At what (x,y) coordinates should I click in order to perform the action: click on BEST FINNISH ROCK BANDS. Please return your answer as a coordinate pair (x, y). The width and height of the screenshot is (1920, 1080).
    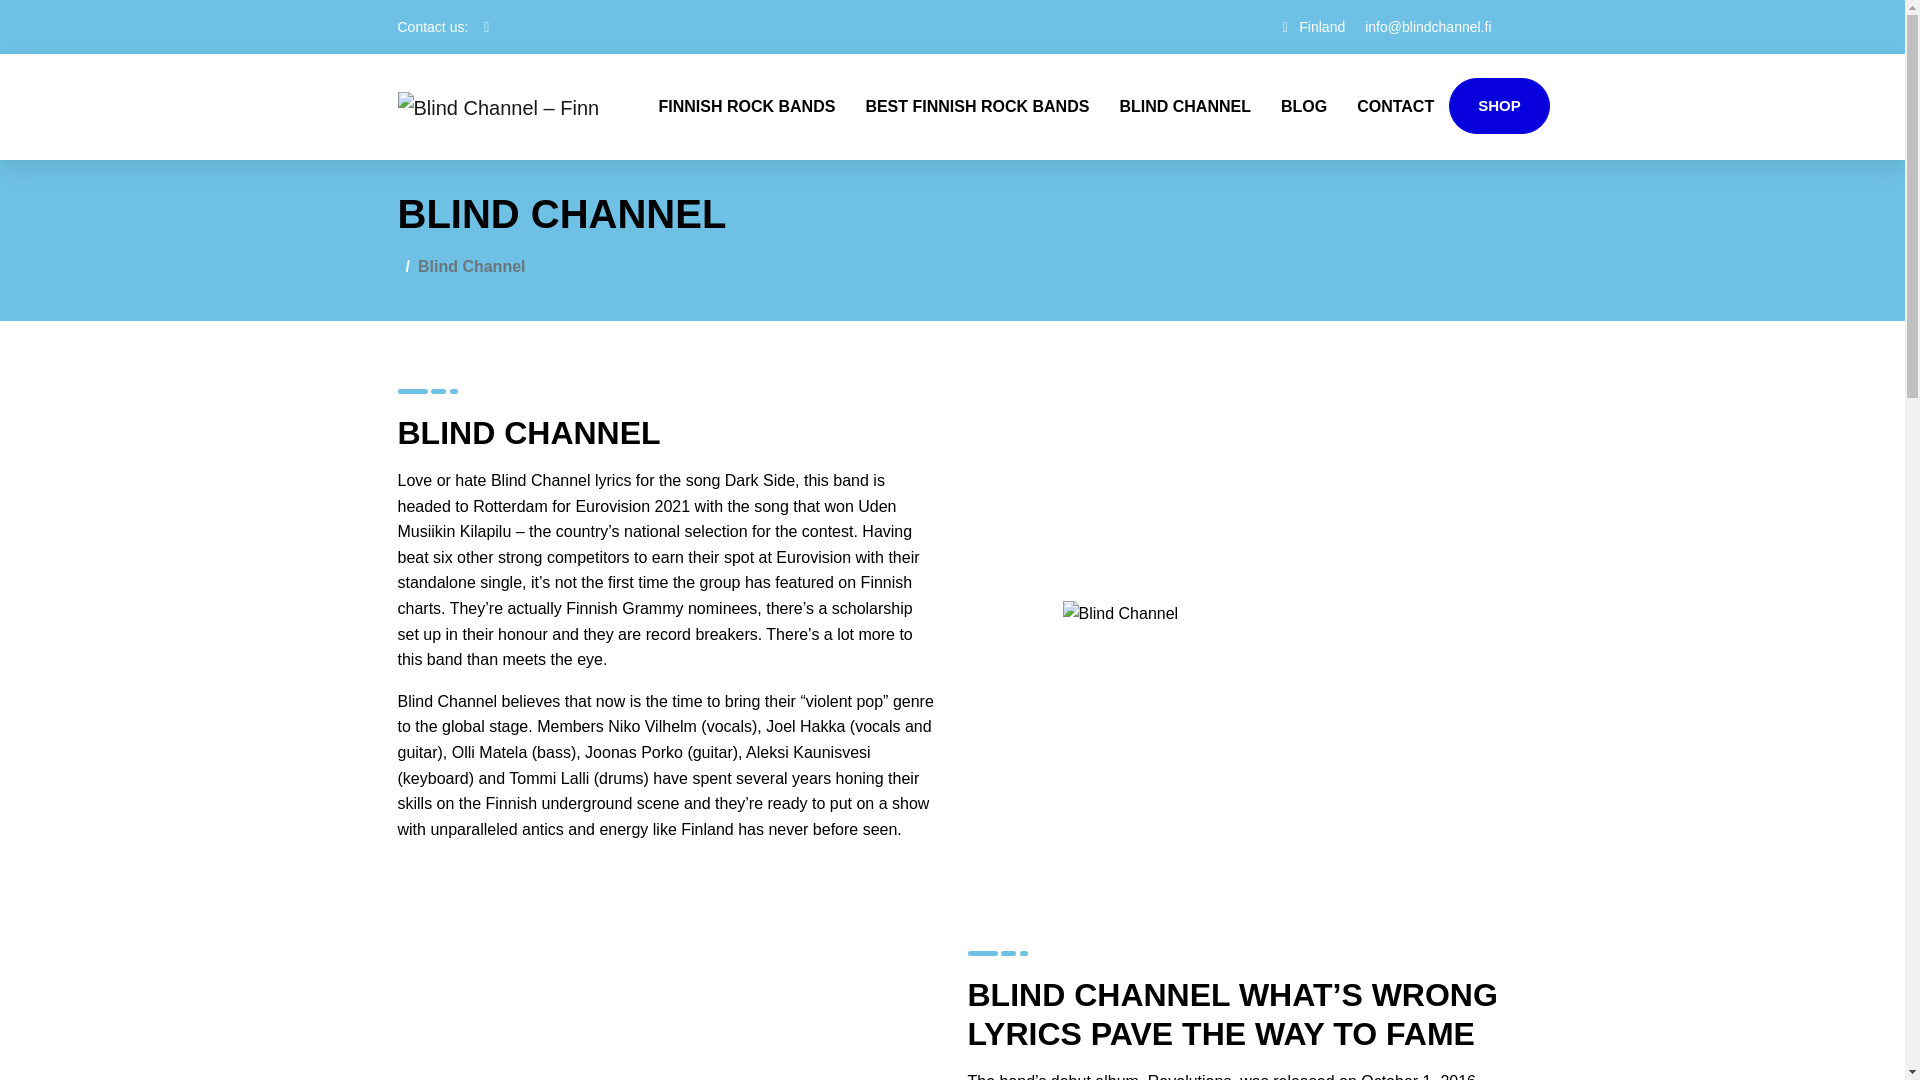
    Looking at the image, I should click on (977, 106).